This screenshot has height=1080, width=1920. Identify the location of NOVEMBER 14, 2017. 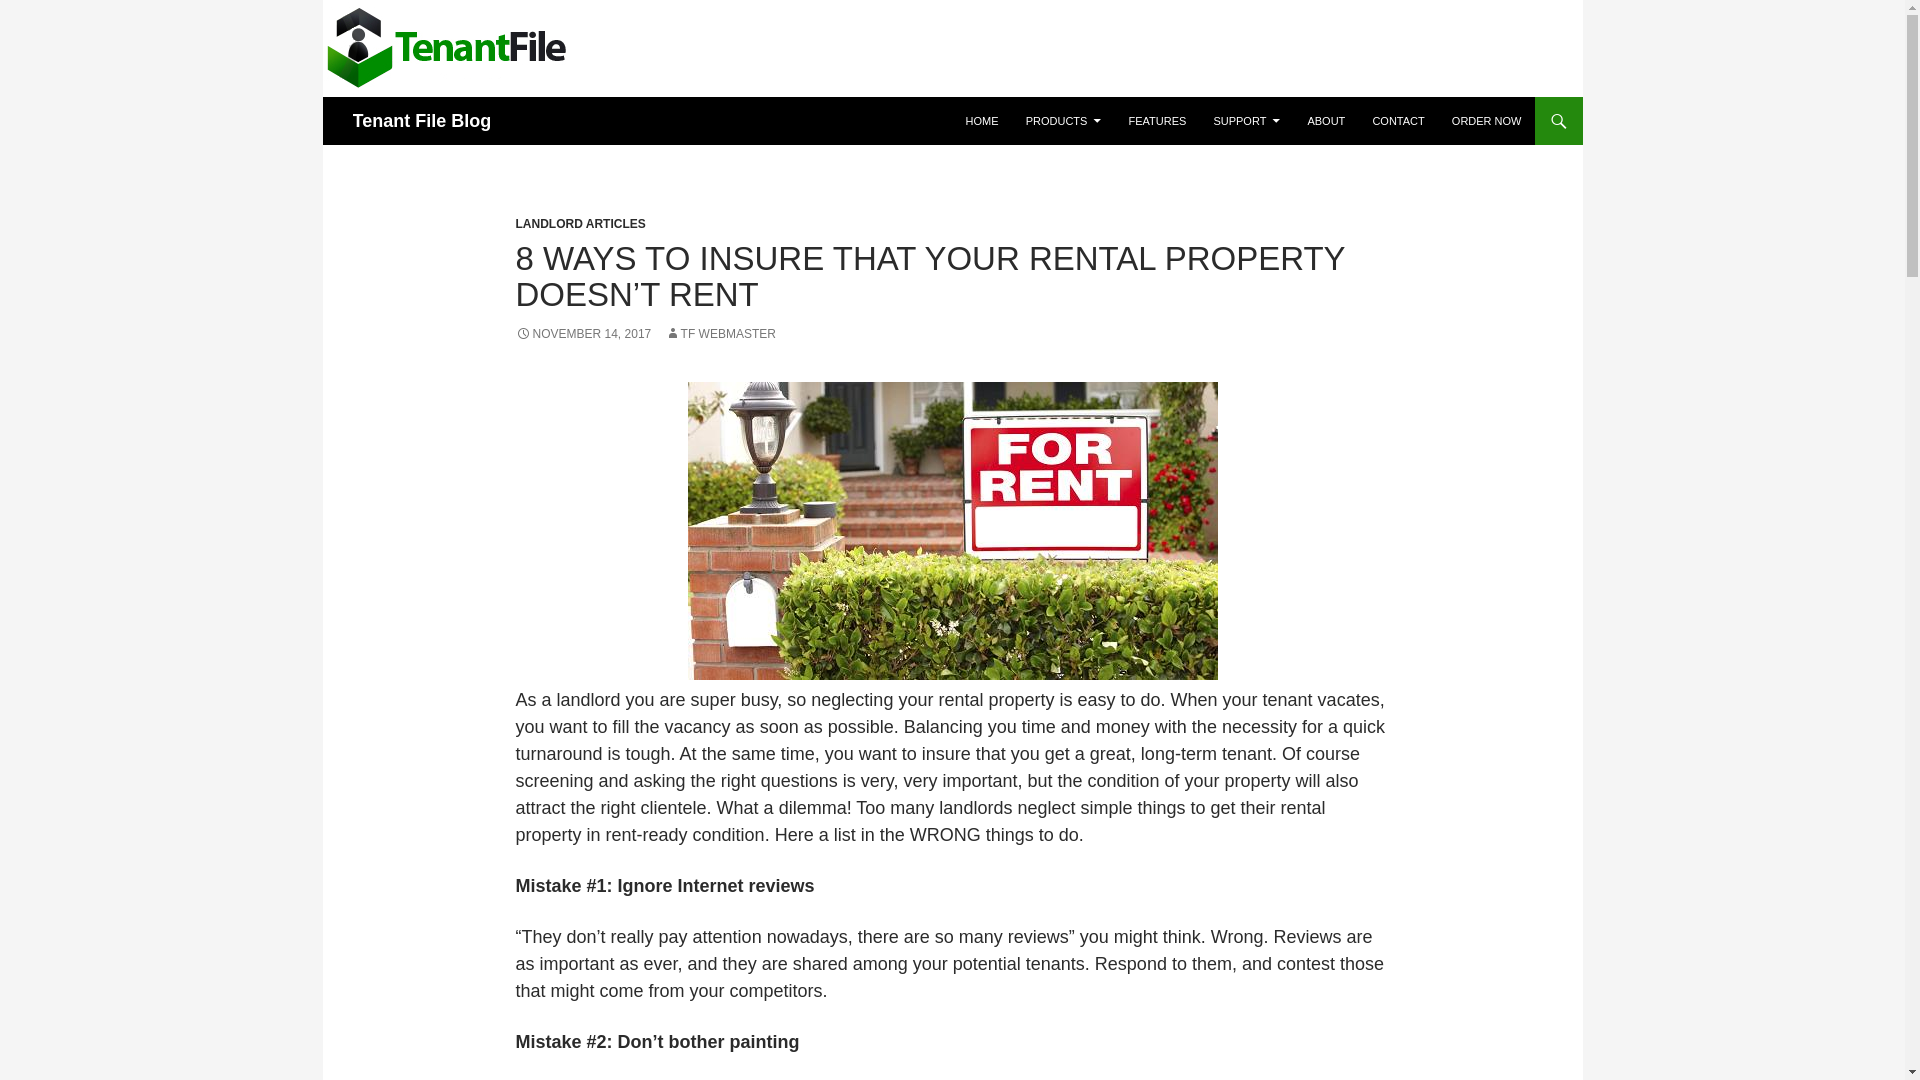
(584, 334).